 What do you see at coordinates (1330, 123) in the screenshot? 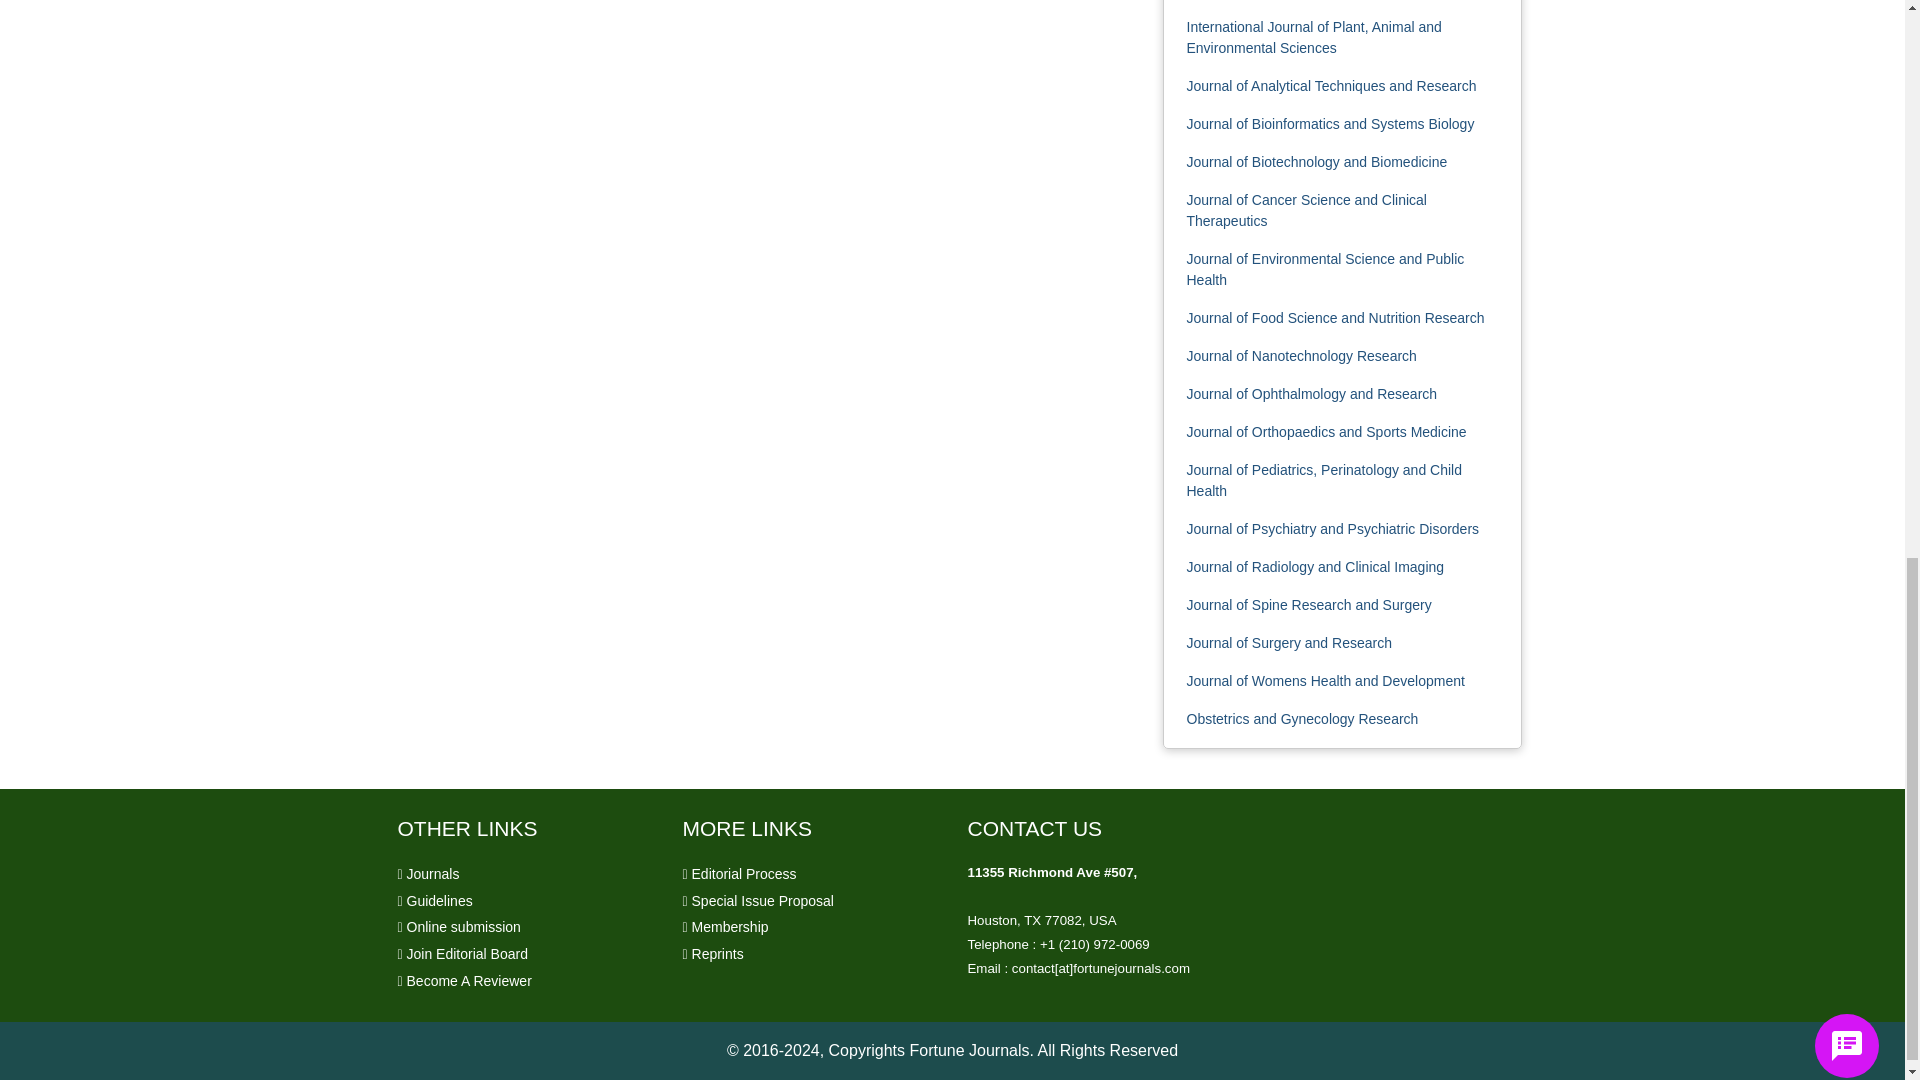
I see `Journal of Bioinformatics and Systems Biology` at bounding box center [1330, 123].